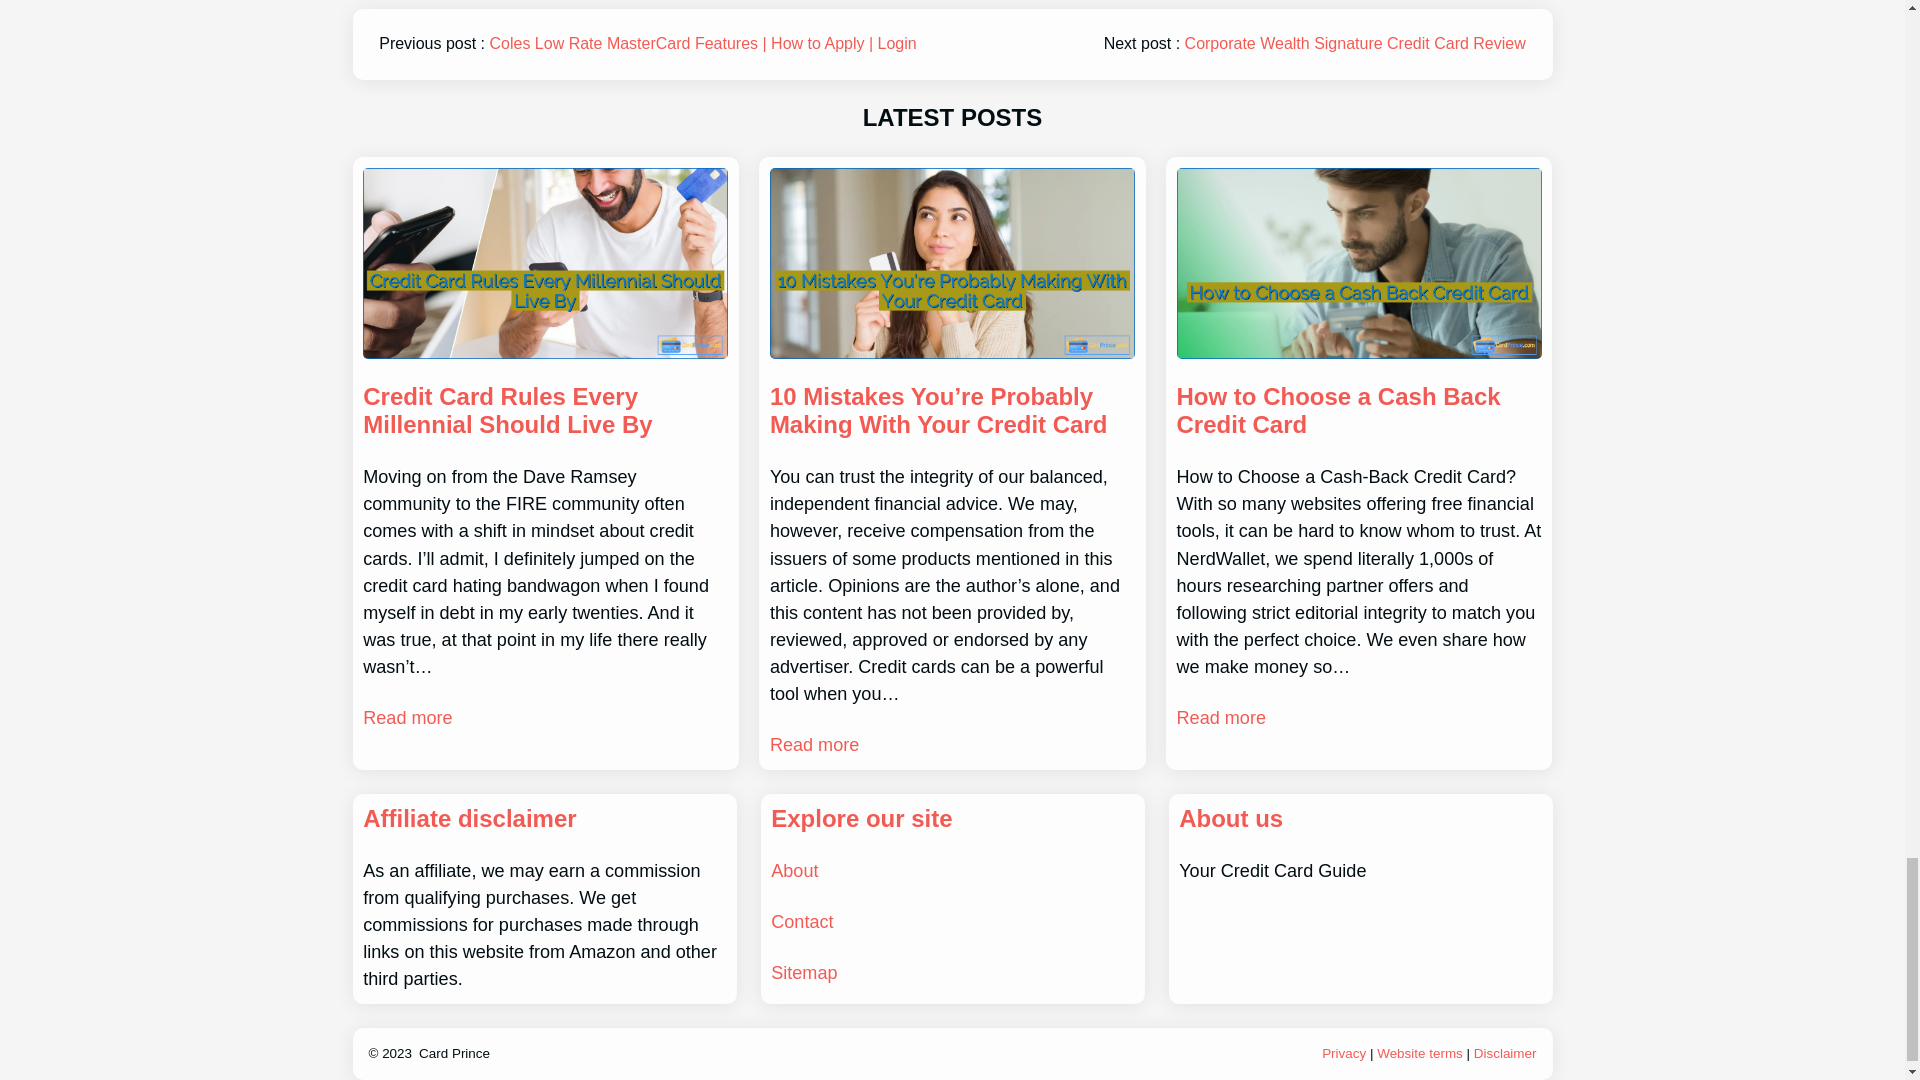  Describe the element at coordinates (406, 718) in the screenshot. I see `Read more` at that location.